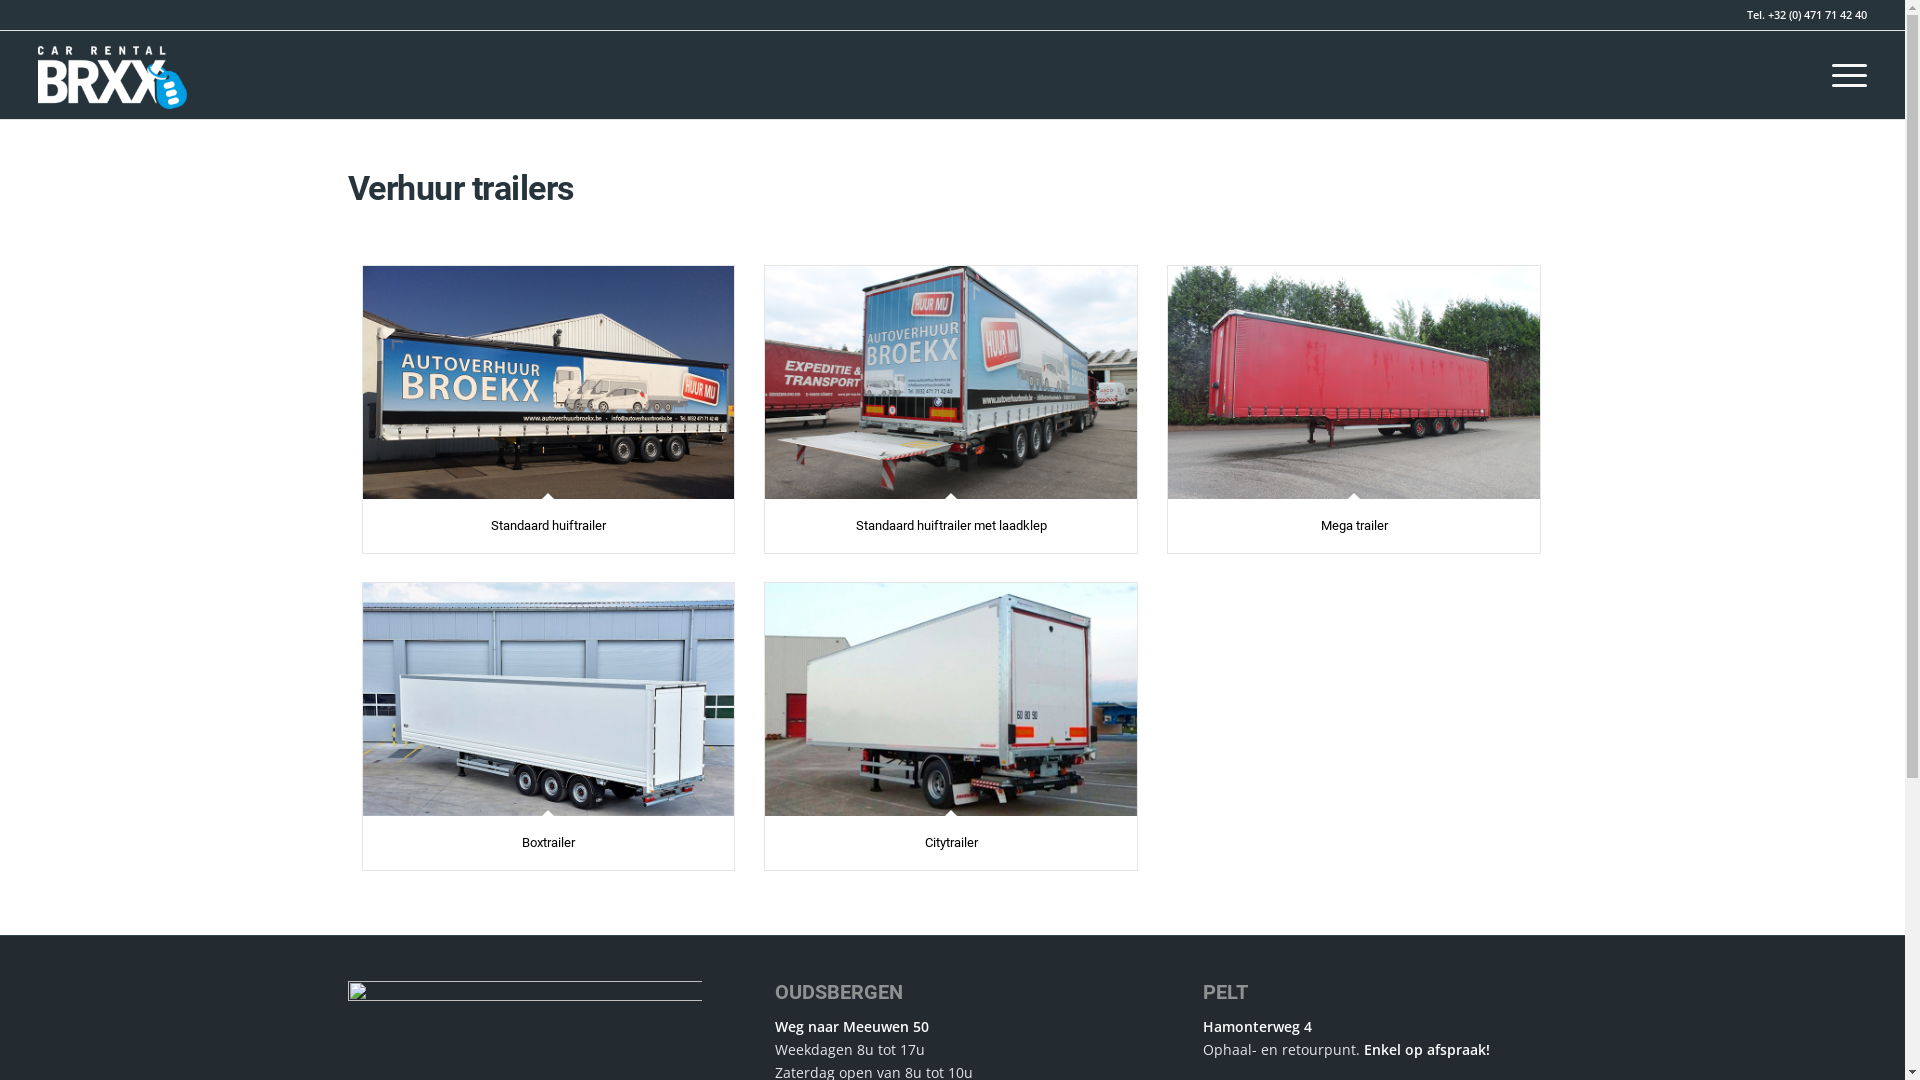 This screenshot has width=1920, height=1080. Describe the element at coordinates (548, 526) in the screenshot. I see `Standaard huiftrailer` at that location.